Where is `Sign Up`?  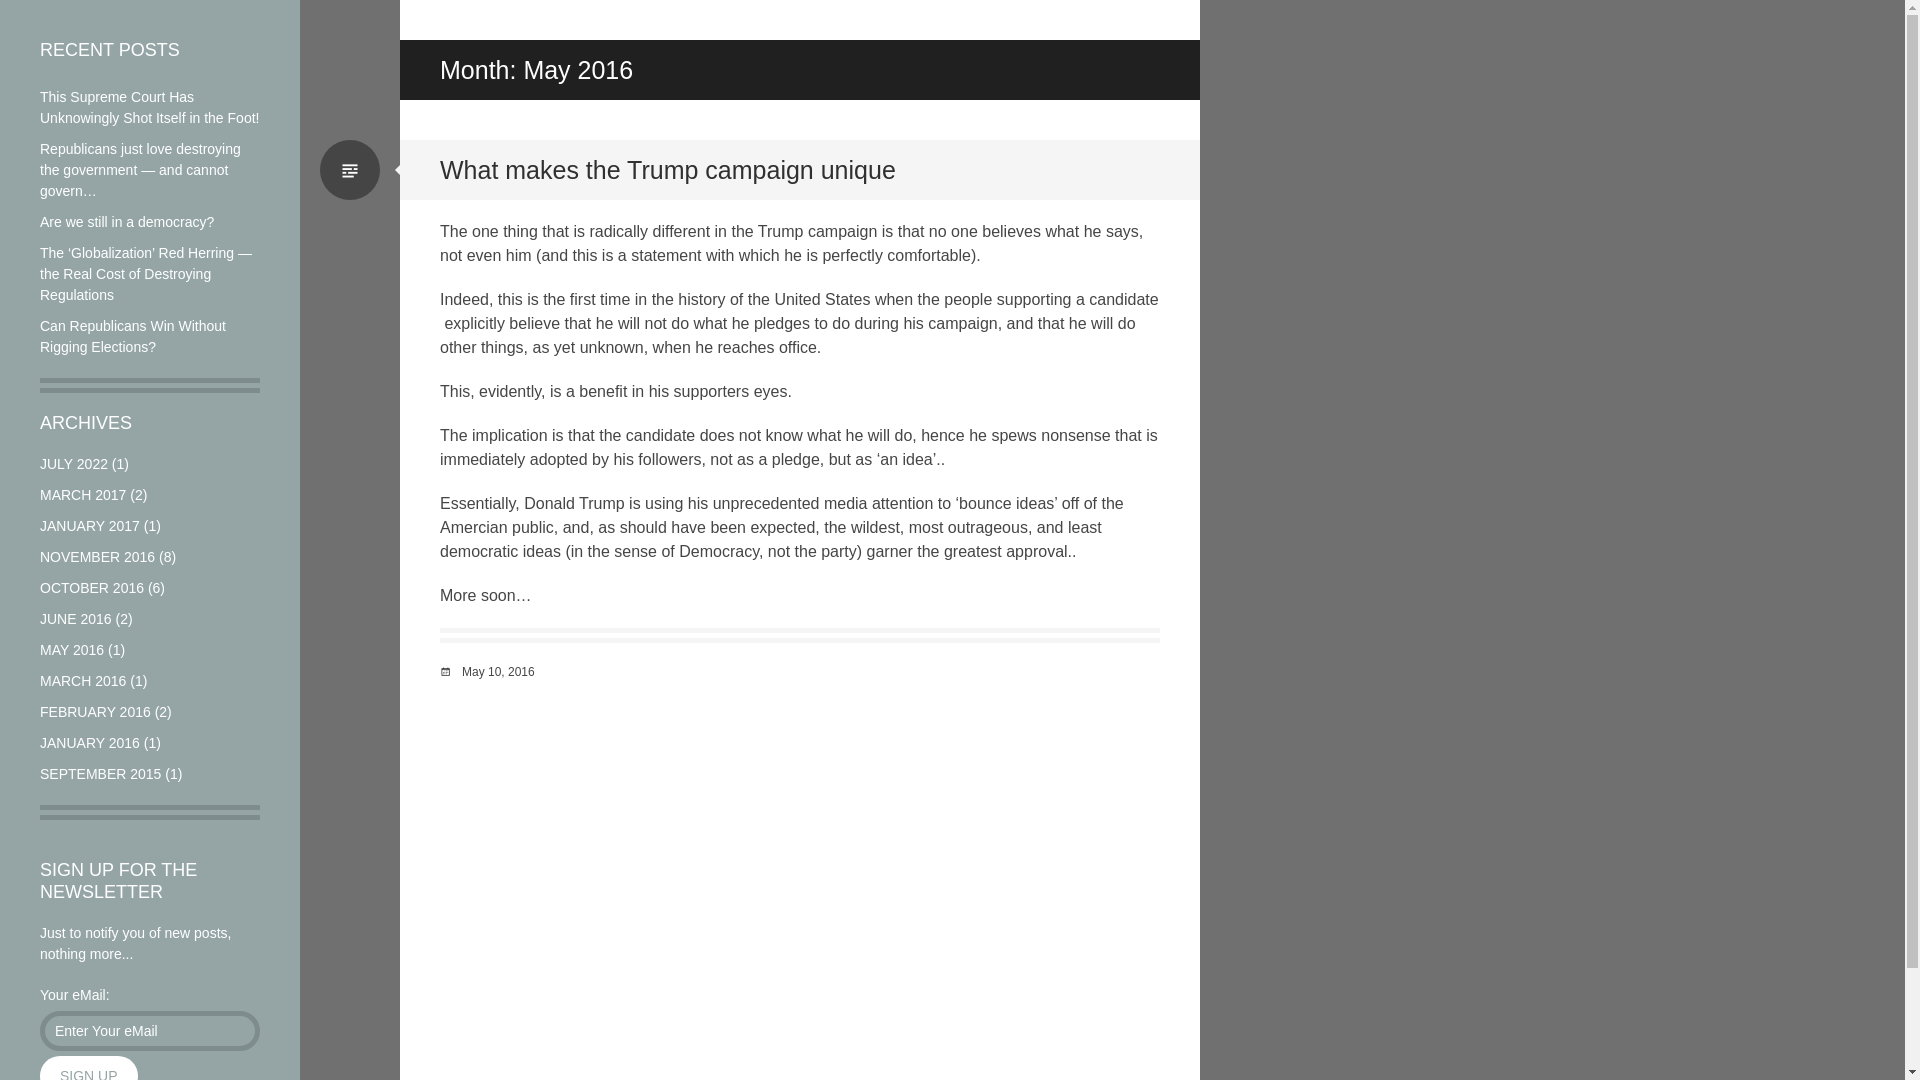 Sign Up is located at coordinates (89, 1068).